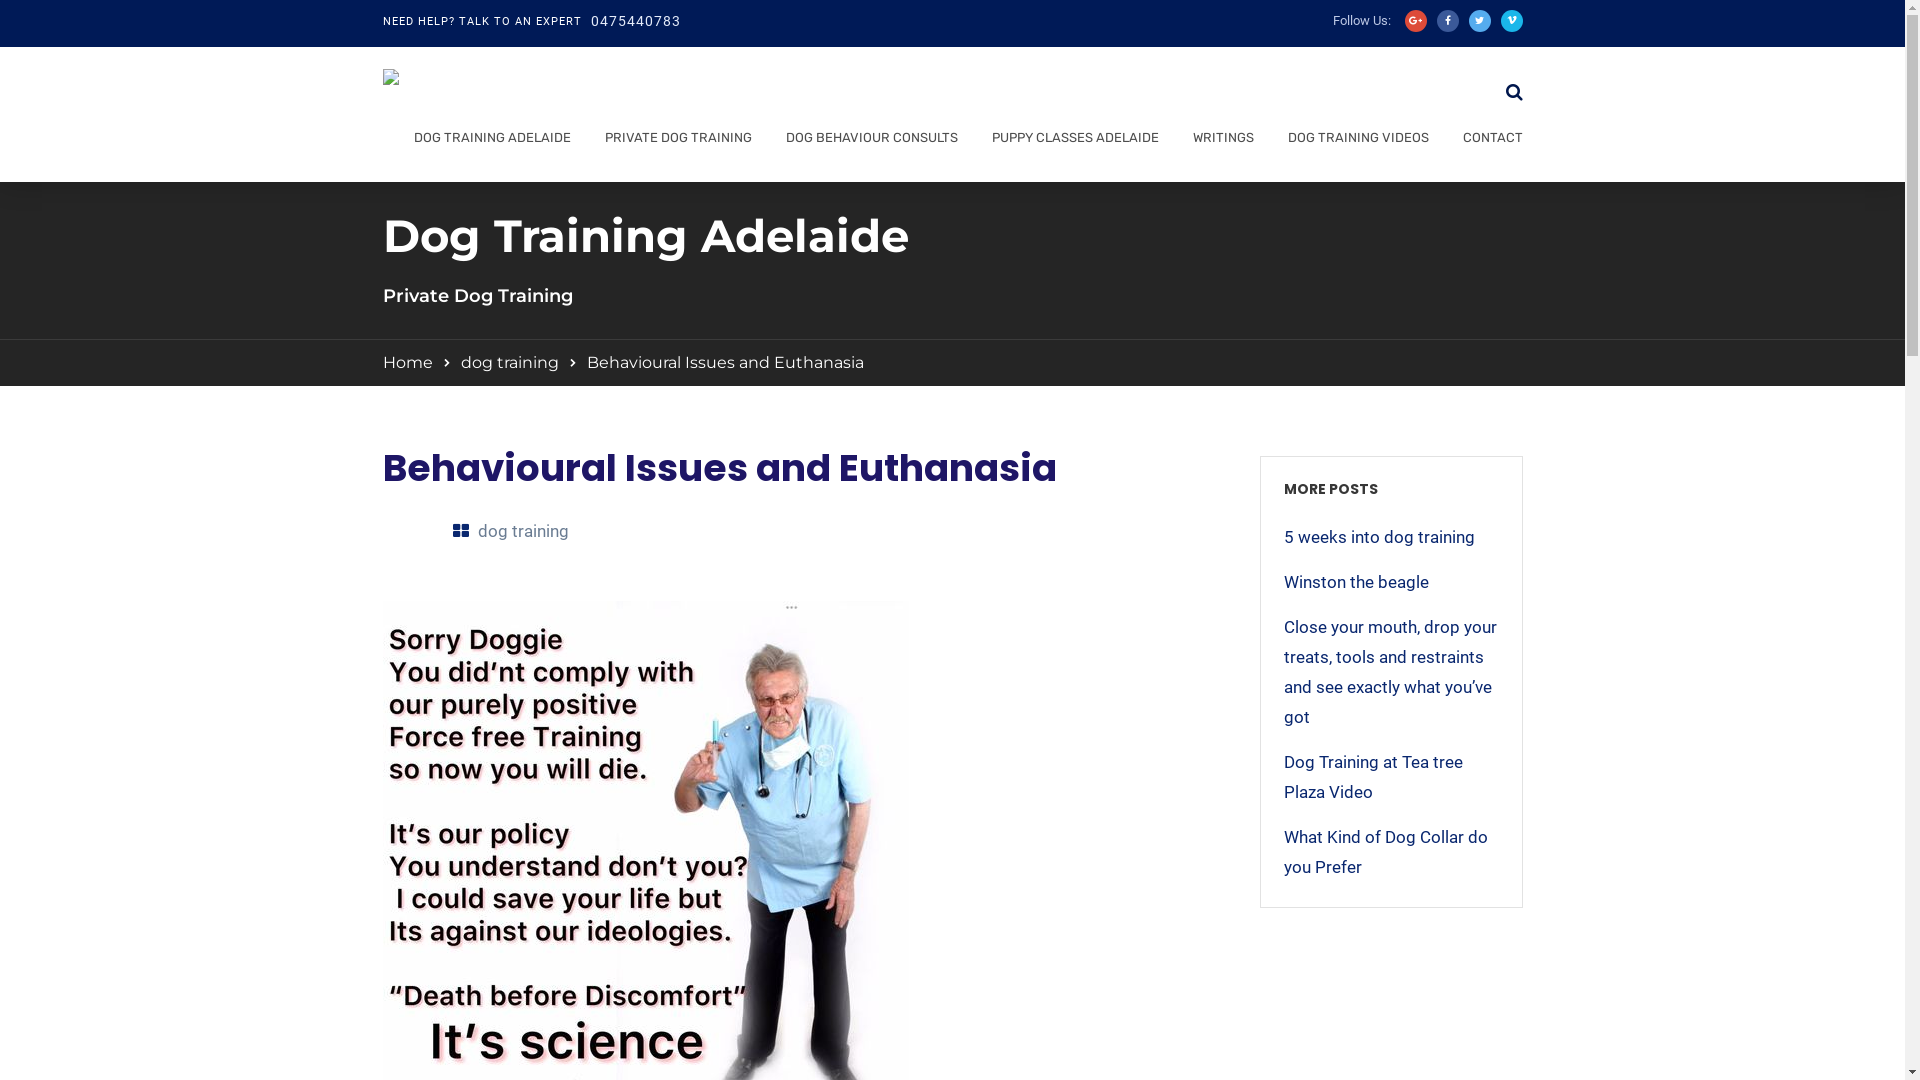 The height and width of the screenshot is (1080, 1920). Describe the element at coordinates (866, 142) in the screenshot. I see `DOG BEHAVIOUR CONSULTS` at that location.